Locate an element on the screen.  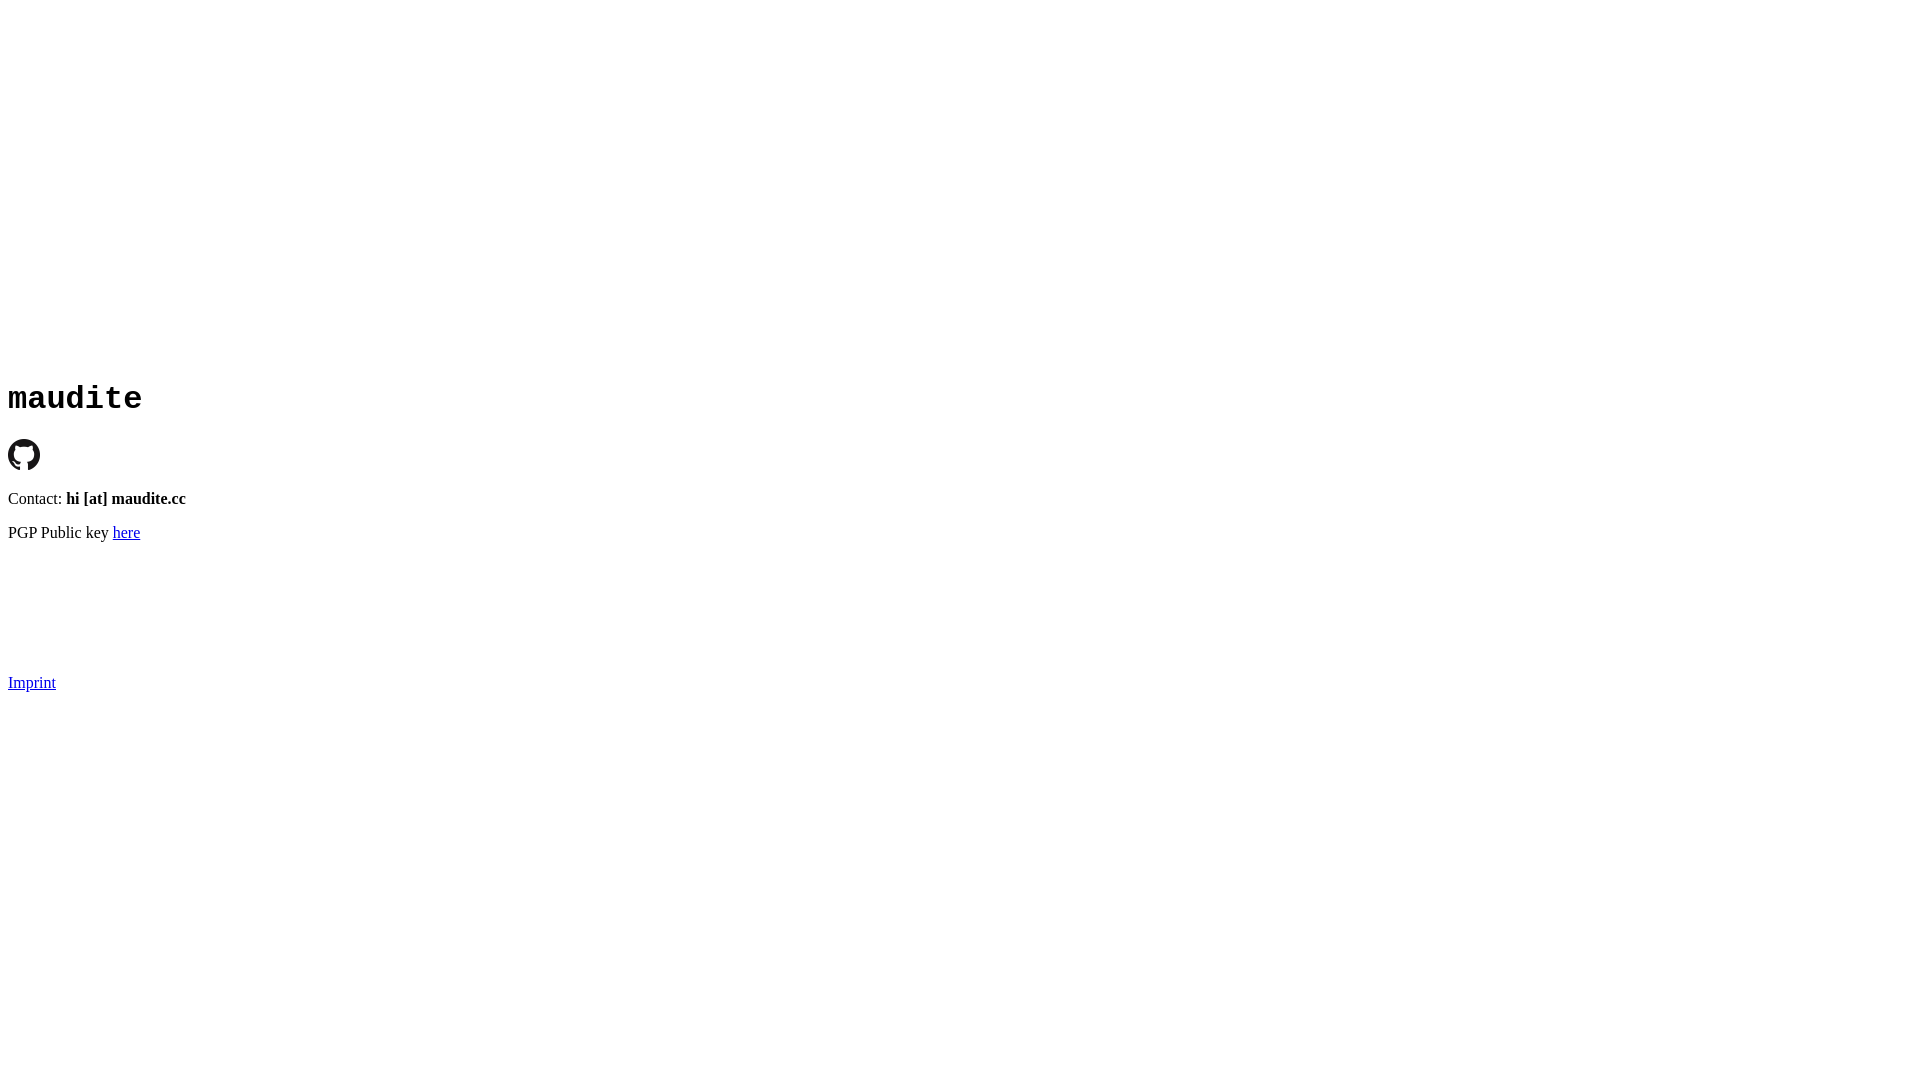
here is located at coordinates (127, 532).